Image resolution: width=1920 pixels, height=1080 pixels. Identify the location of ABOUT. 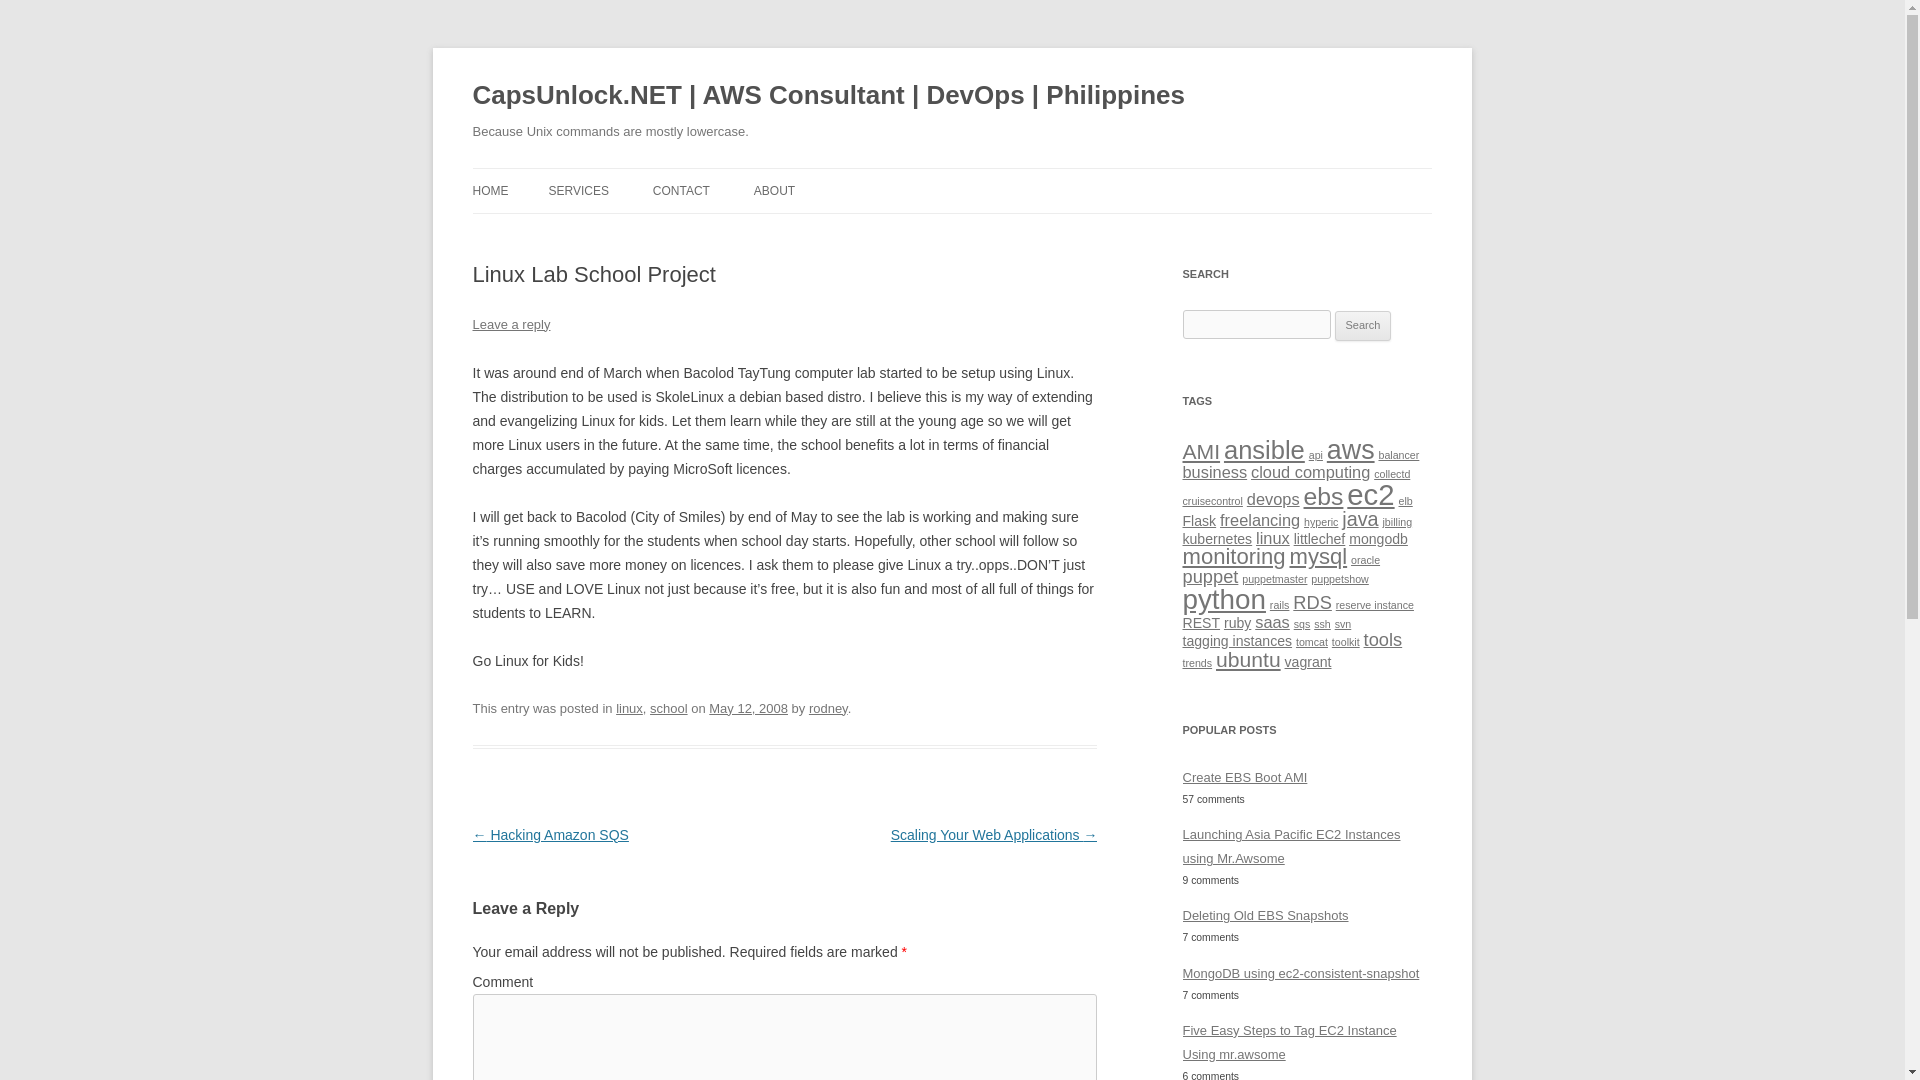
(774, 190).